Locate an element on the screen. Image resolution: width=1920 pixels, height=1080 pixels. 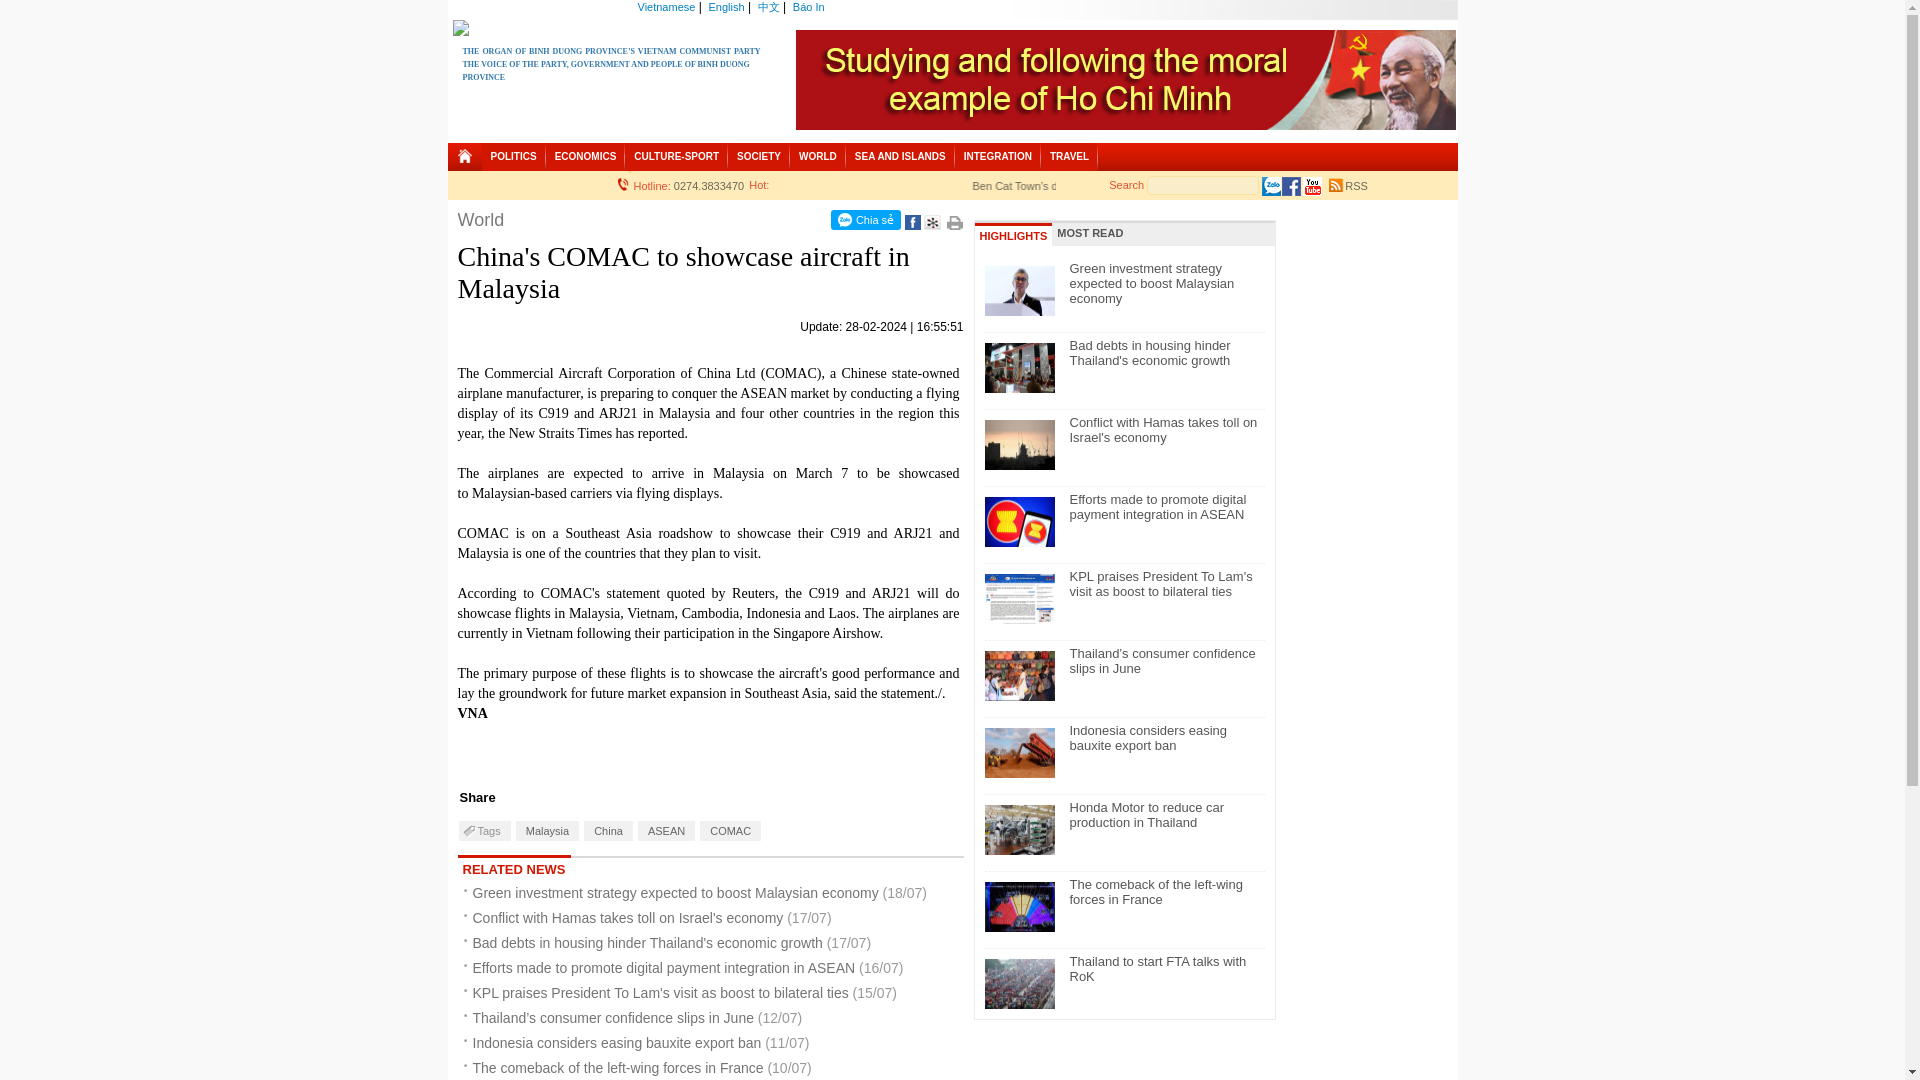
ECONOMICS is located at coordinates (585, 156).